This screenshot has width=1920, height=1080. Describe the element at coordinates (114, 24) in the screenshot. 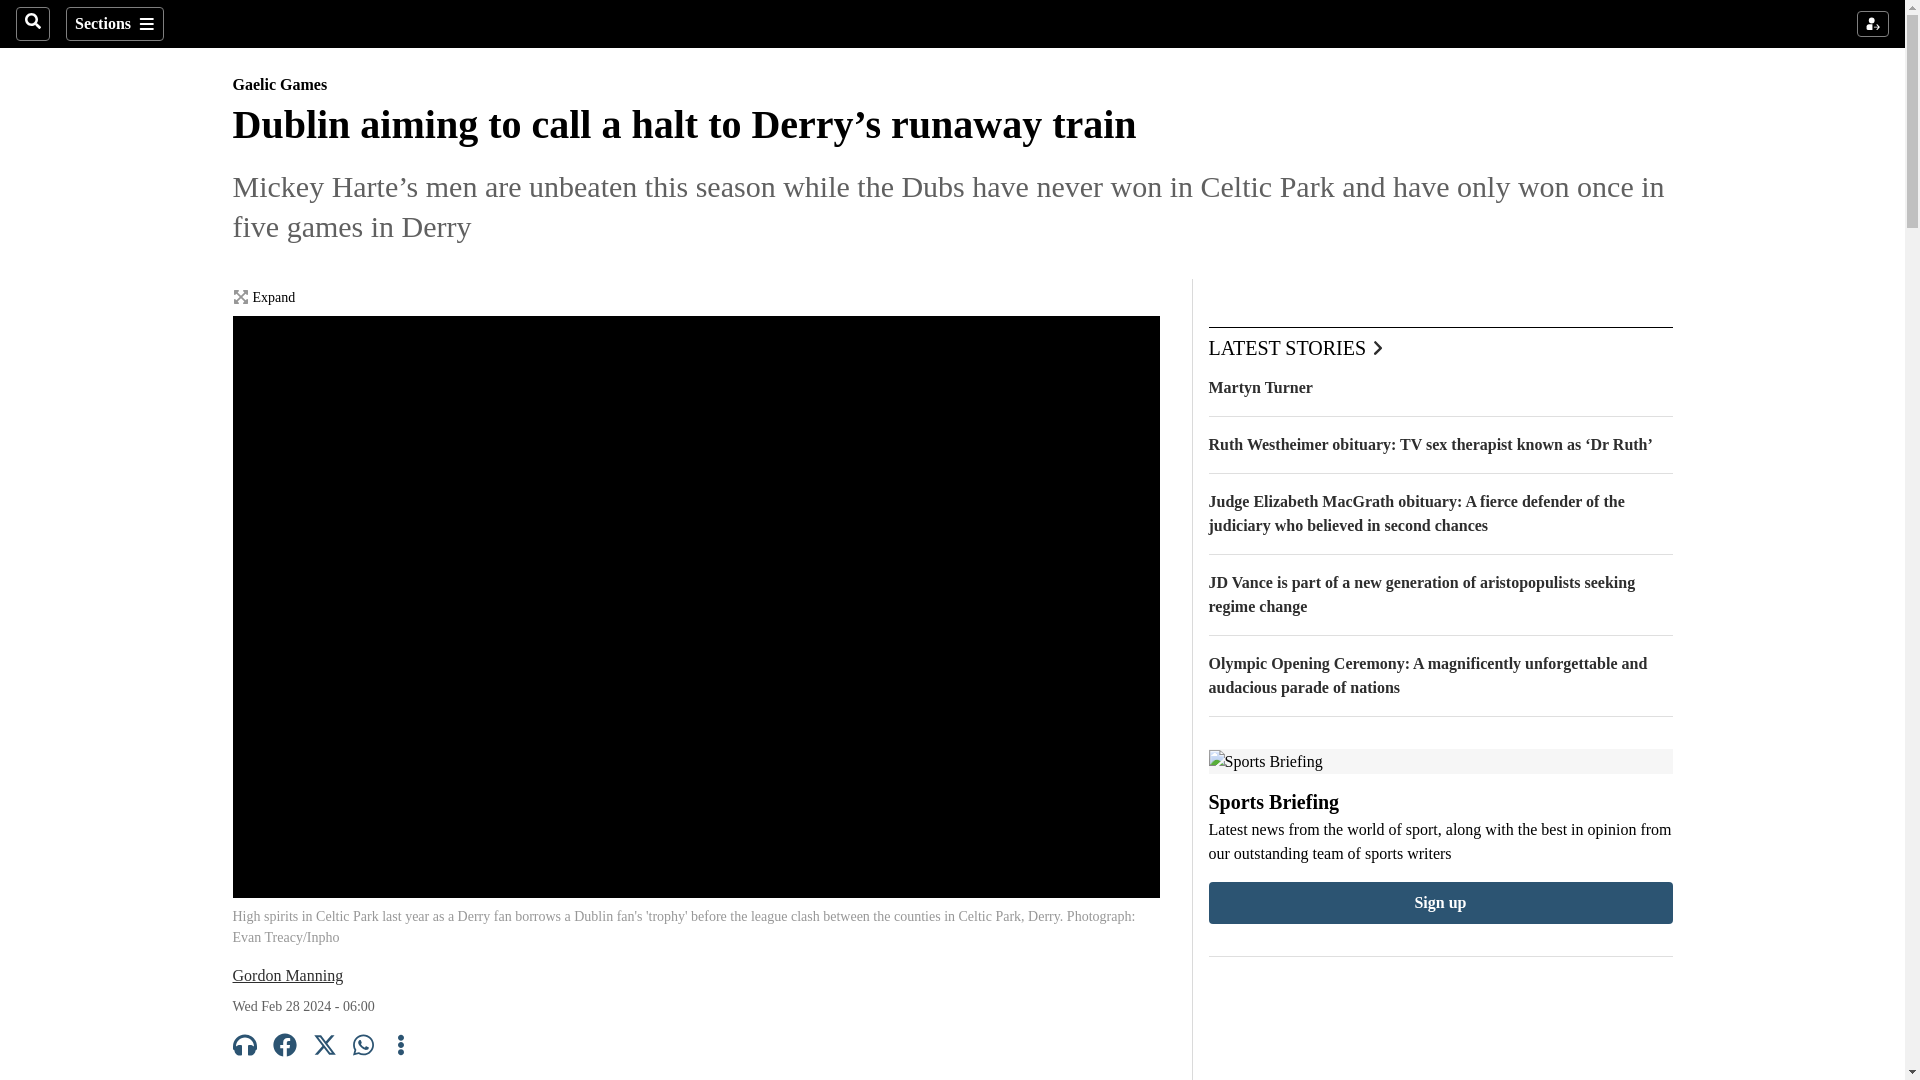

I see `Sections` at that location.